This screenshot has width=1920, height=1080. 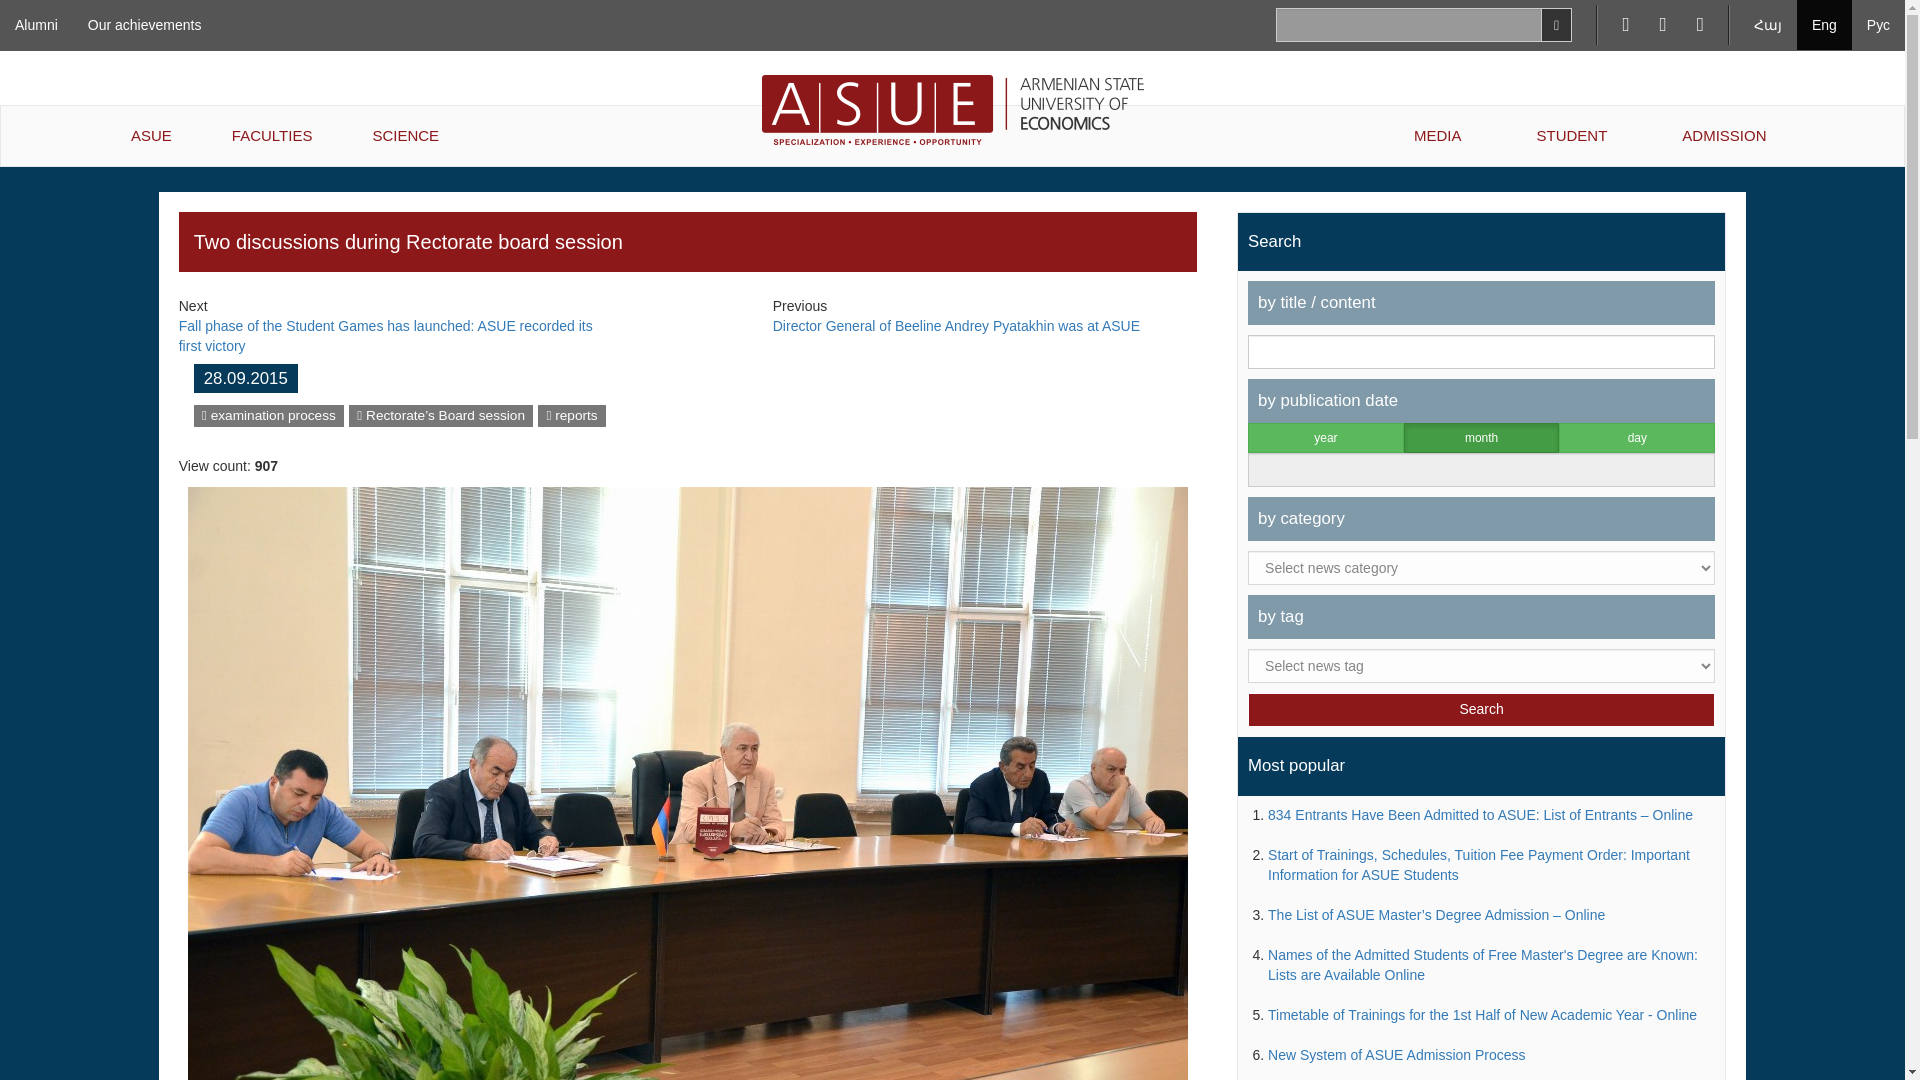 What do you see at coordinates (144, 24) in the screenshot?
I see `Our achievements` at bounding box center [144, 24].